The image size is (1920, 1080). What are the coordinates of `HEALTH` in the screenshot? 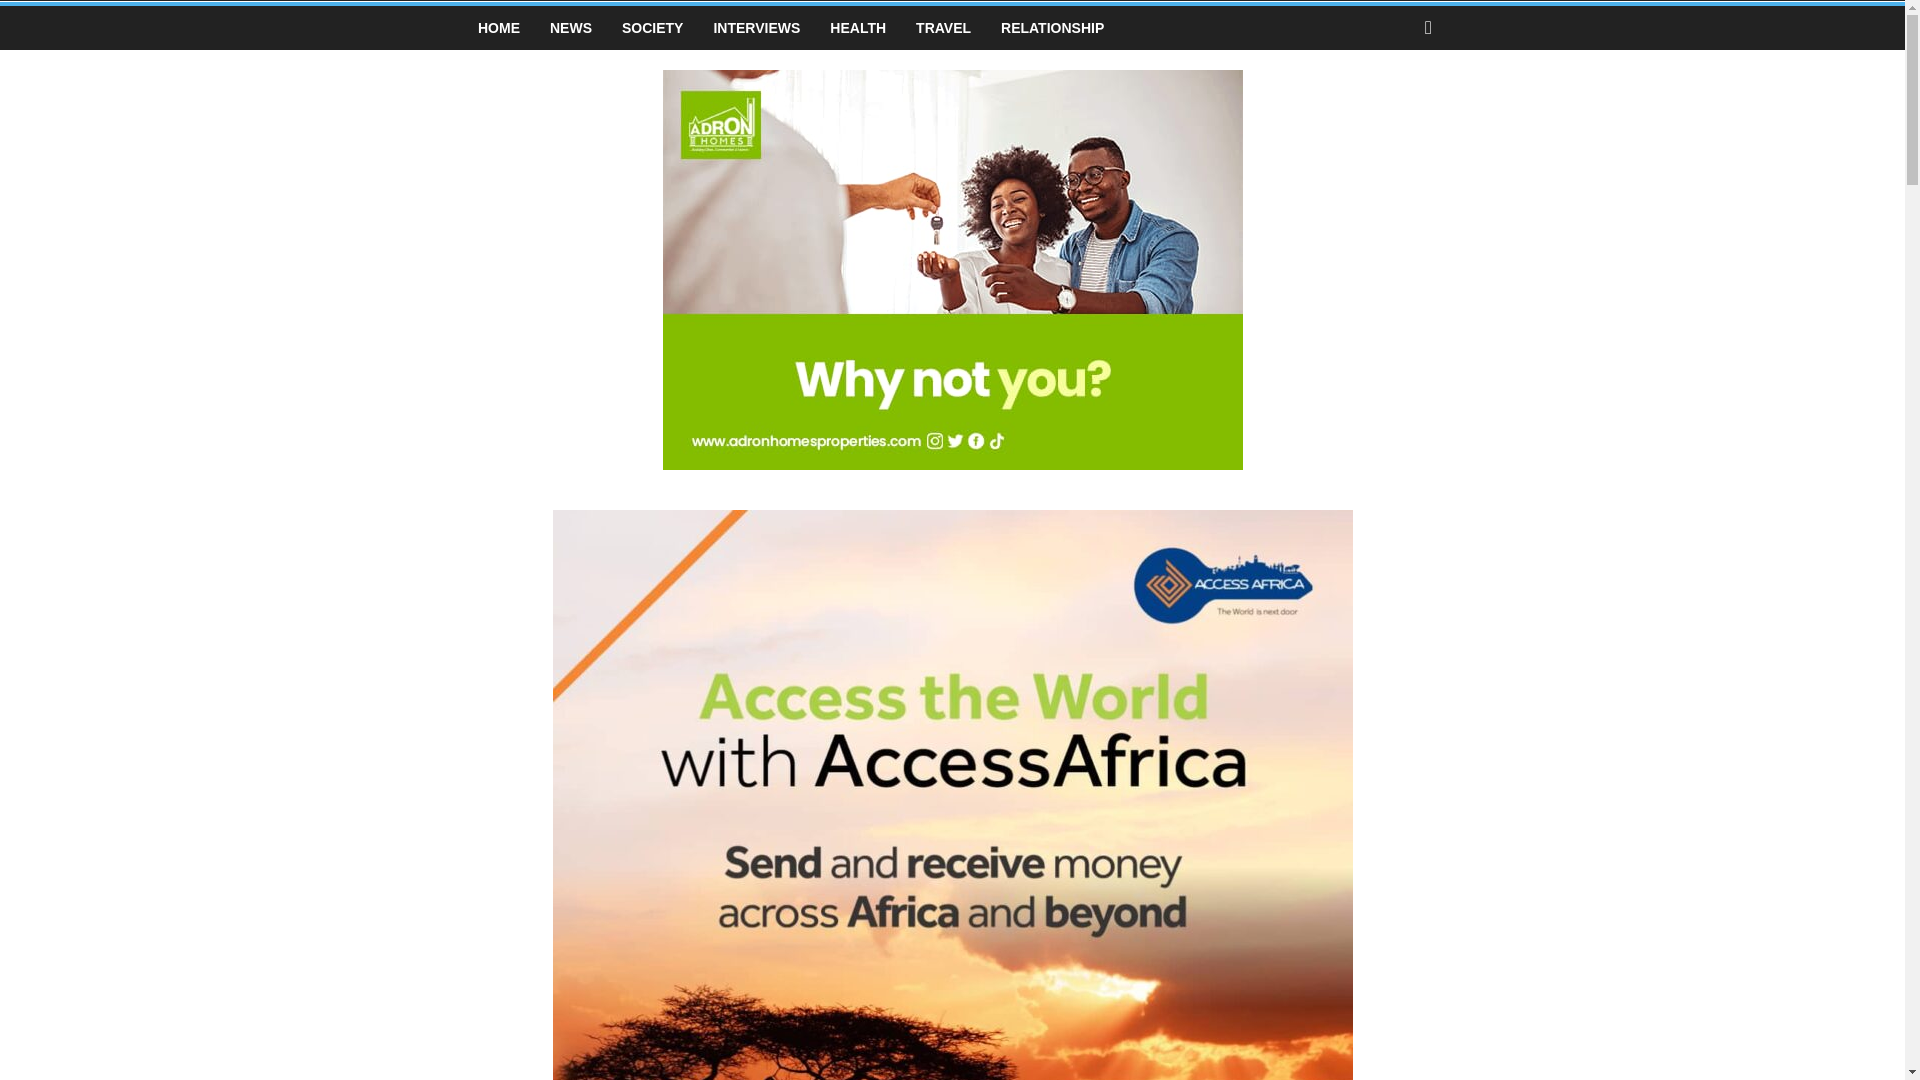 It's located at (857, 28).